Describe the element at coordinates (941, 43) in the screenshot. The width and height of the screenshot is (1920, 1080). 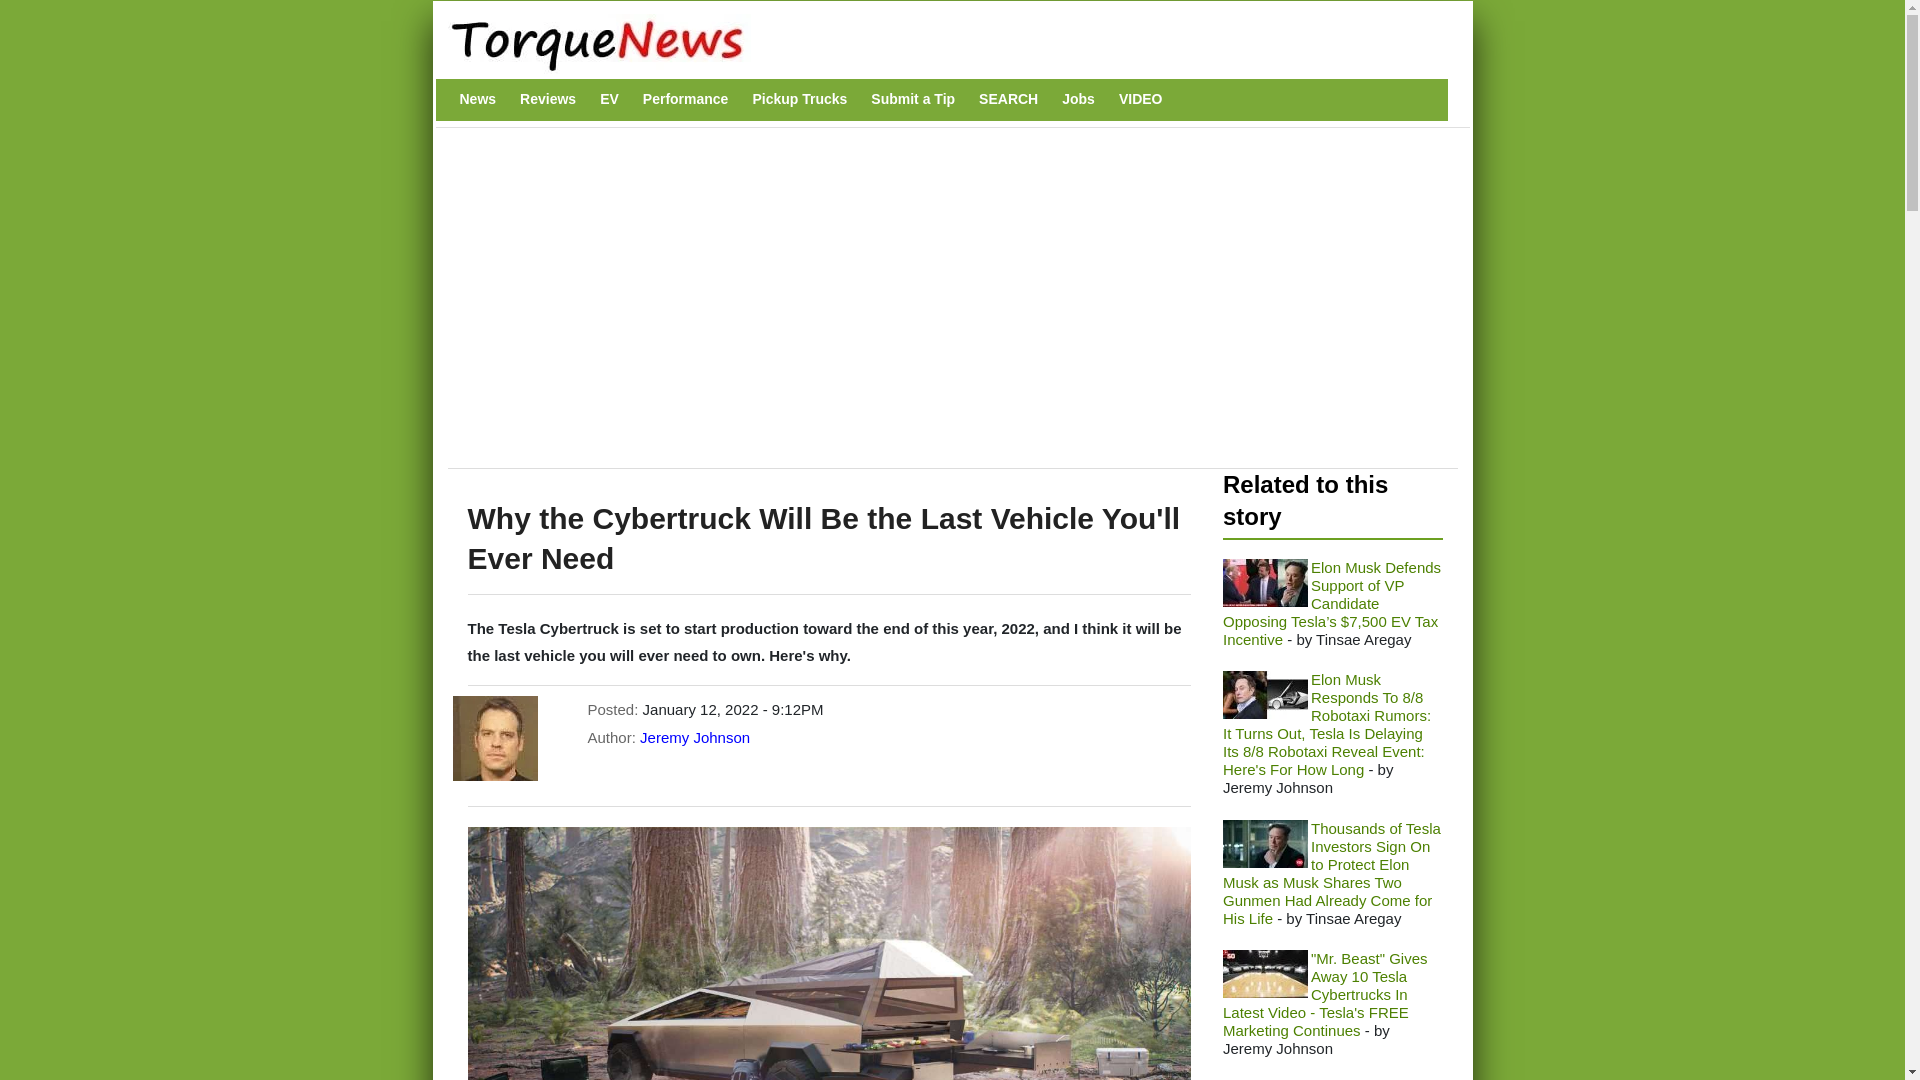
I see `Home` at that location.